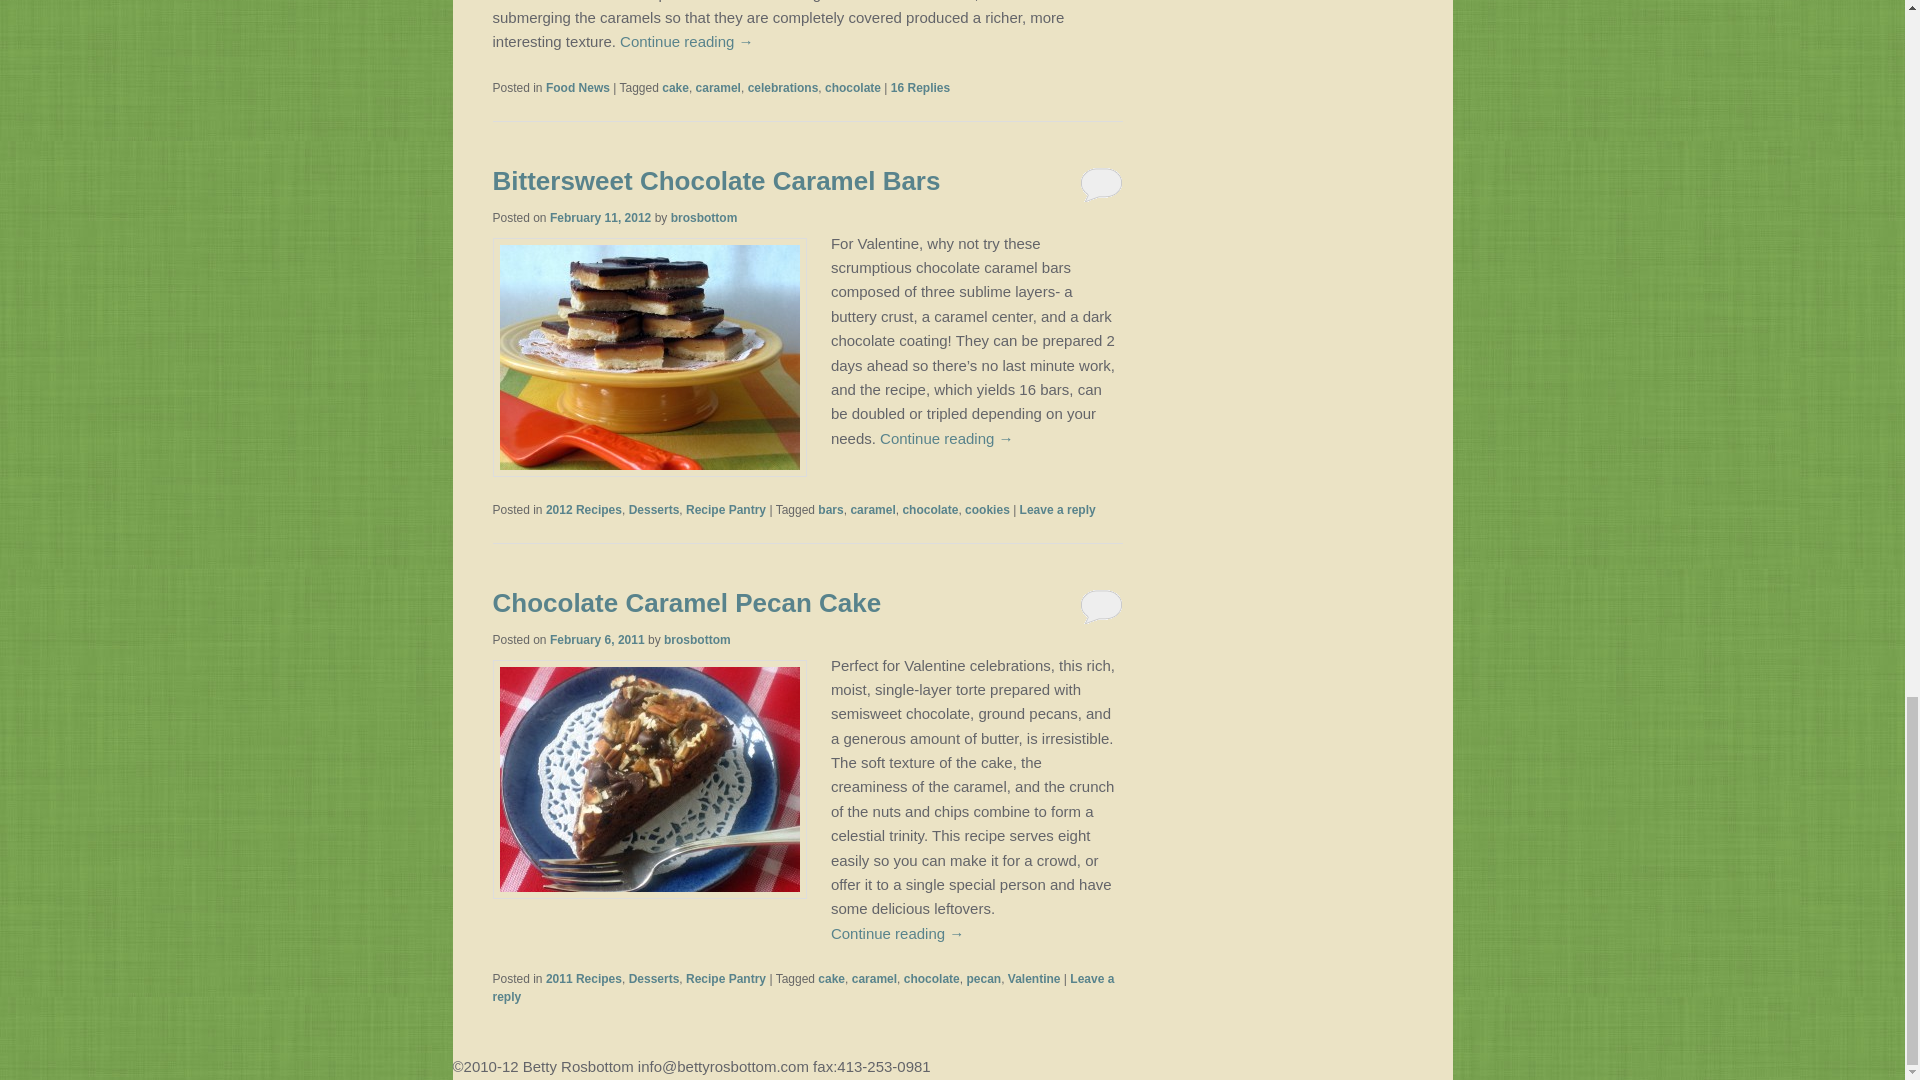 The image size is (1920, 1080). Describe the element at coordinates (853, 88) in the screenshot. I see `chocolate` at that location.